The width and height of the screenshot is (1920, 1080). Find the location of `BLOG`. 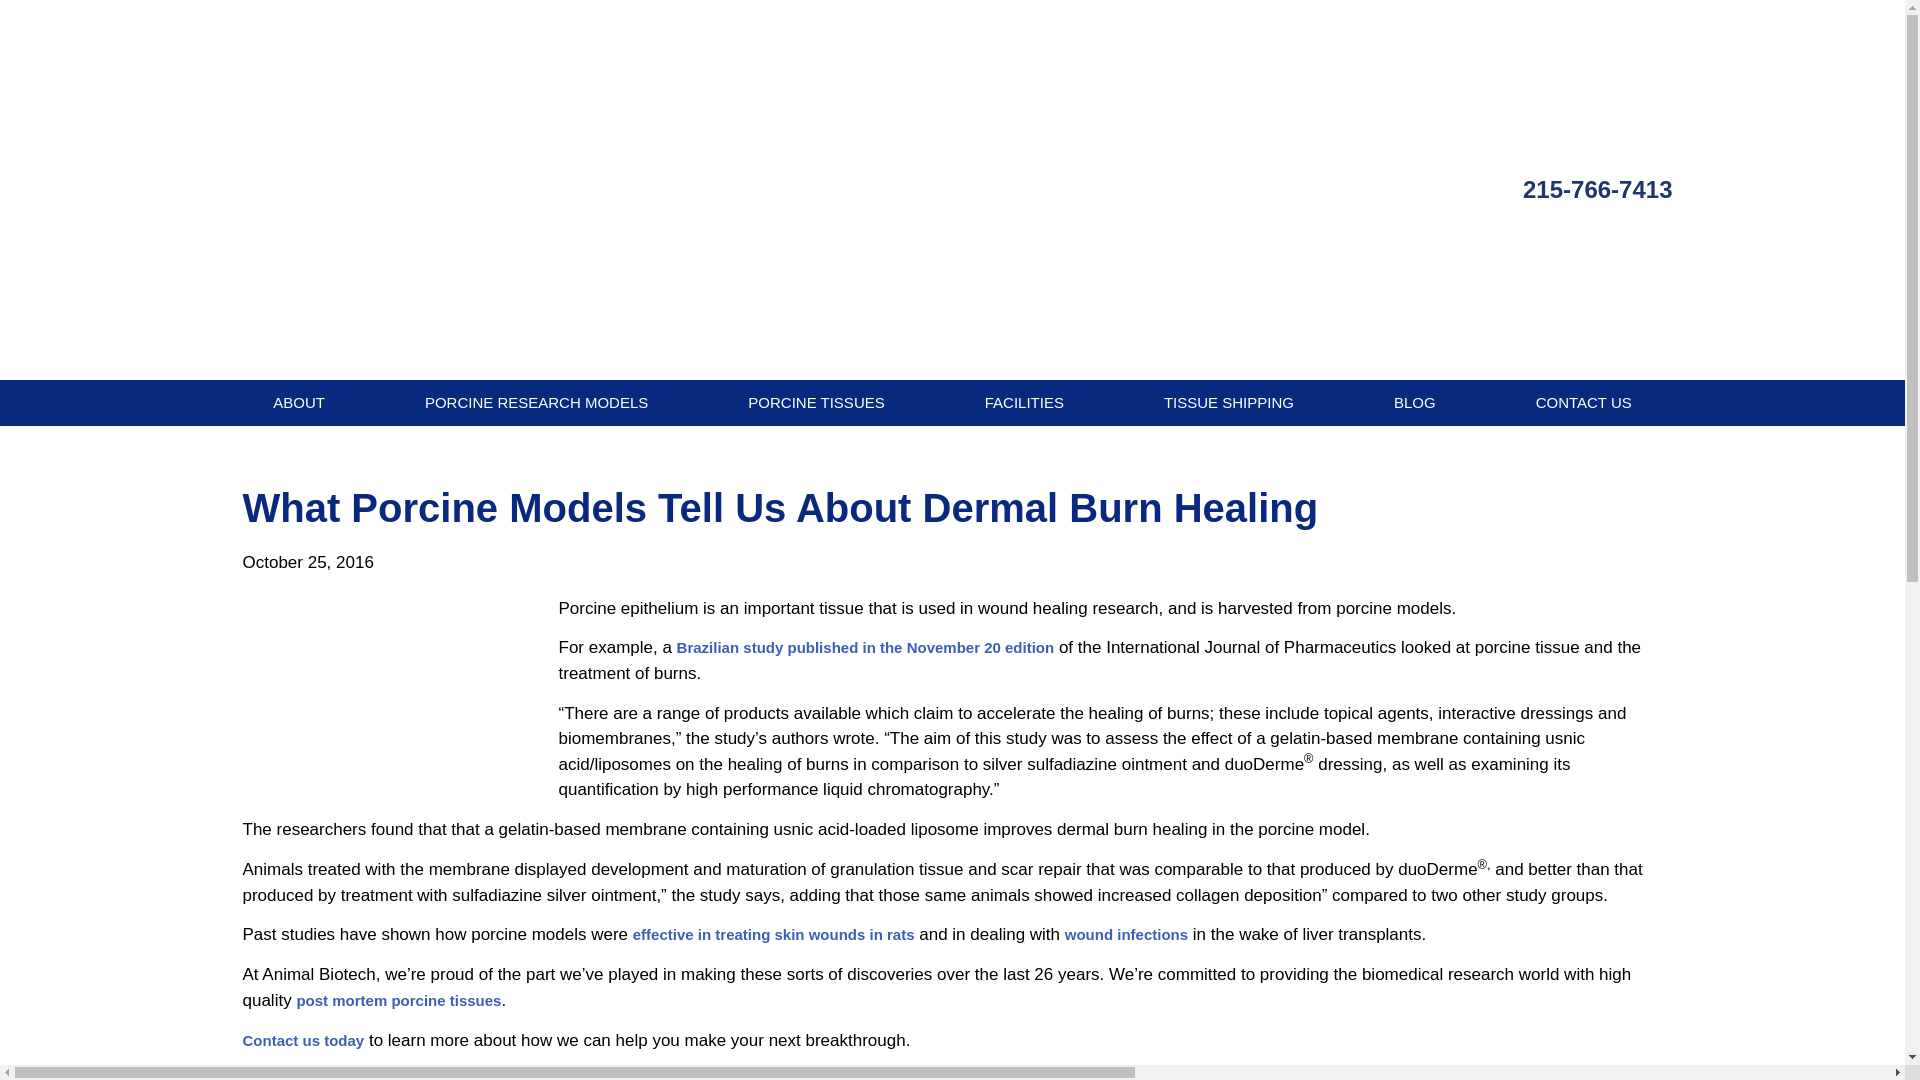

BLOG is located at coordinates (1414, 402).